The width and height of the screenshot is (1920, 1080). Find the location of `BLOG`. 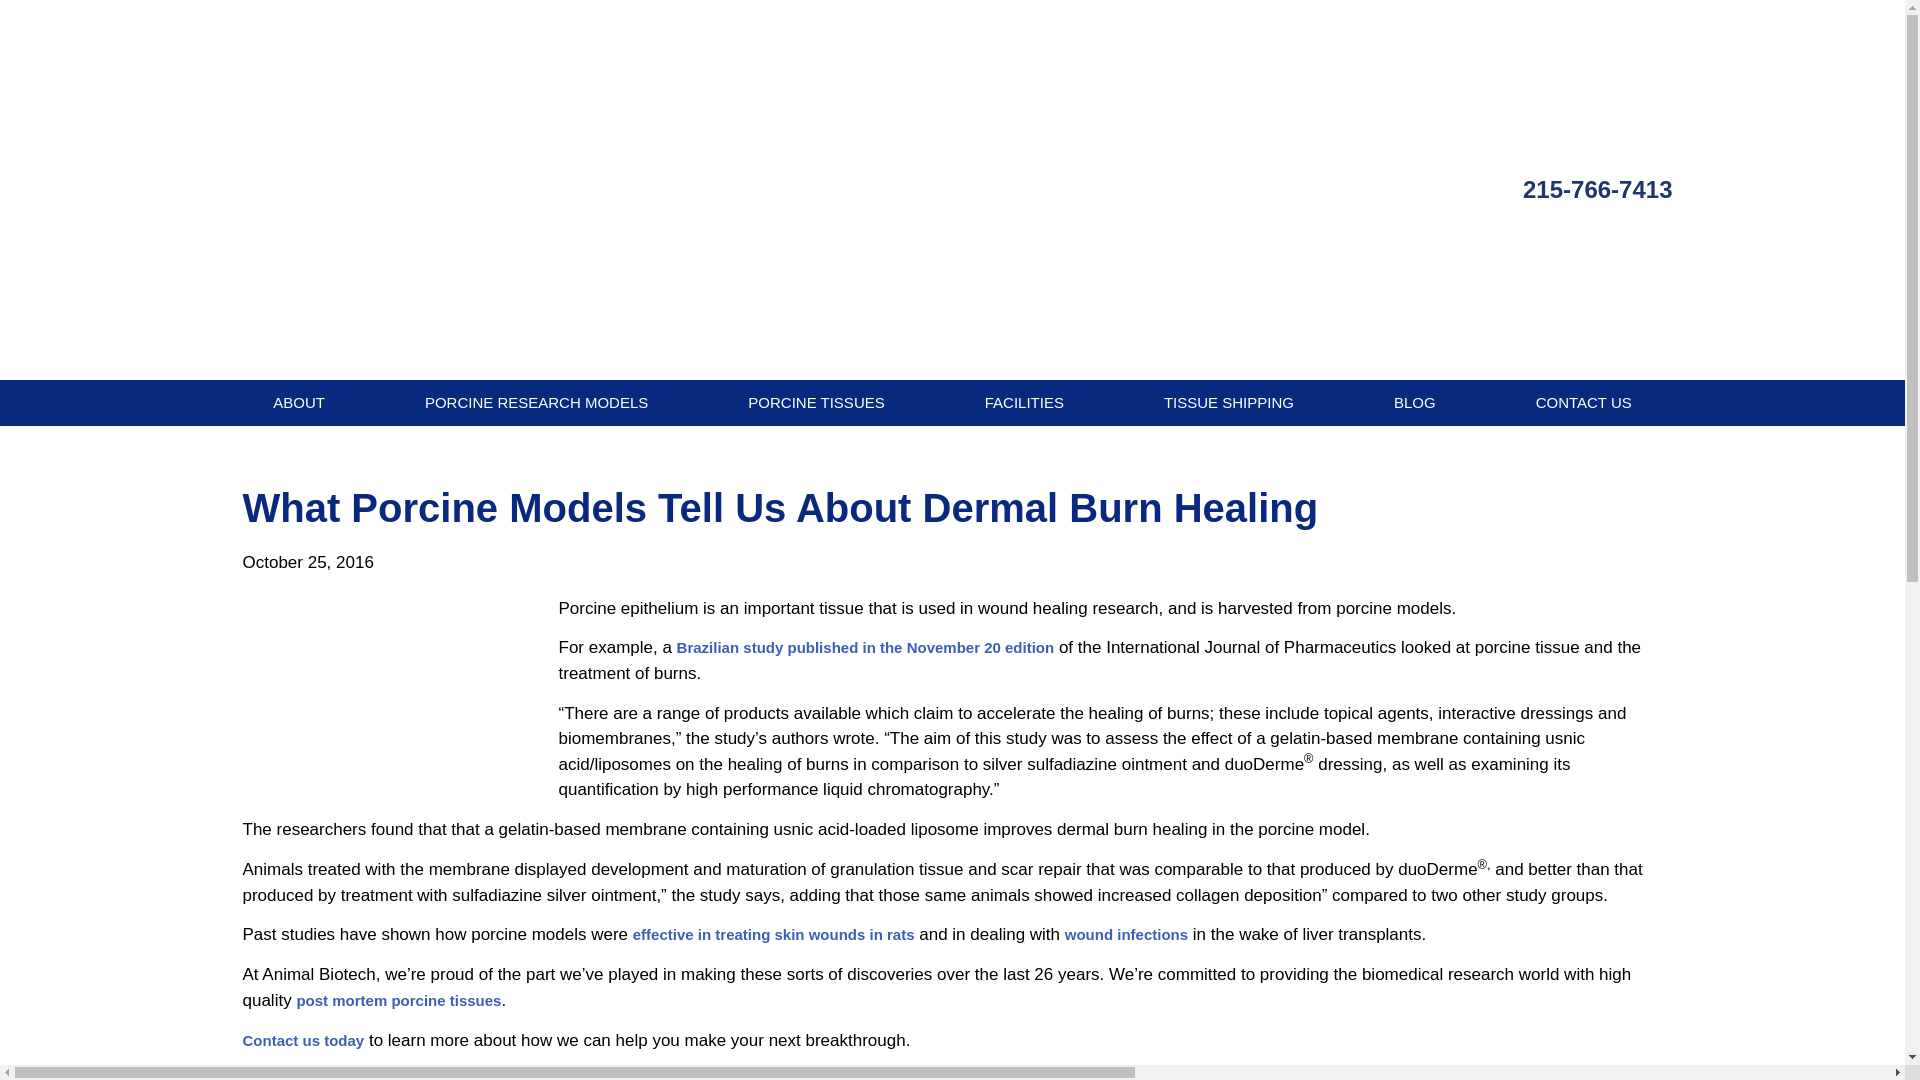

BLOG is located at coordinates (1414, 402).